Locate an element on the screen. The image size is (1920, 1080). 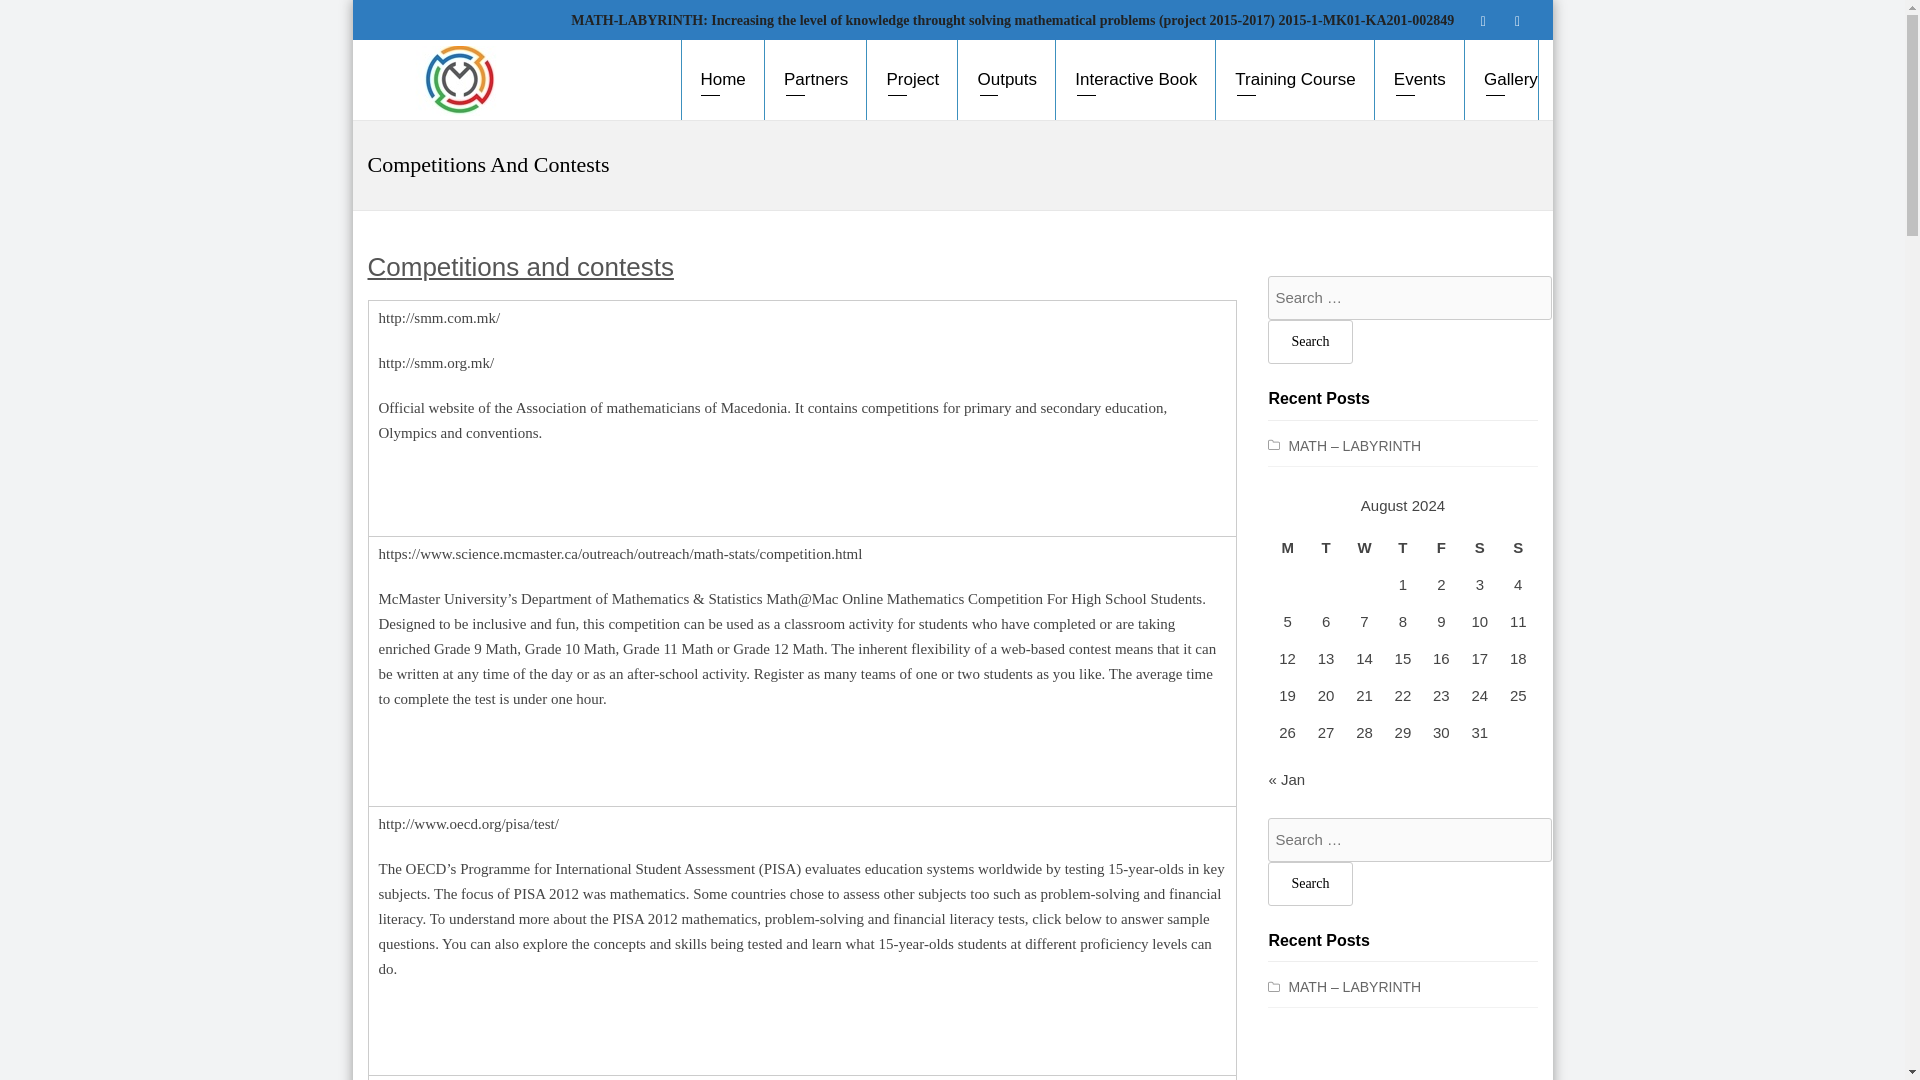
Outputs is located at coordinates (1008, 80).